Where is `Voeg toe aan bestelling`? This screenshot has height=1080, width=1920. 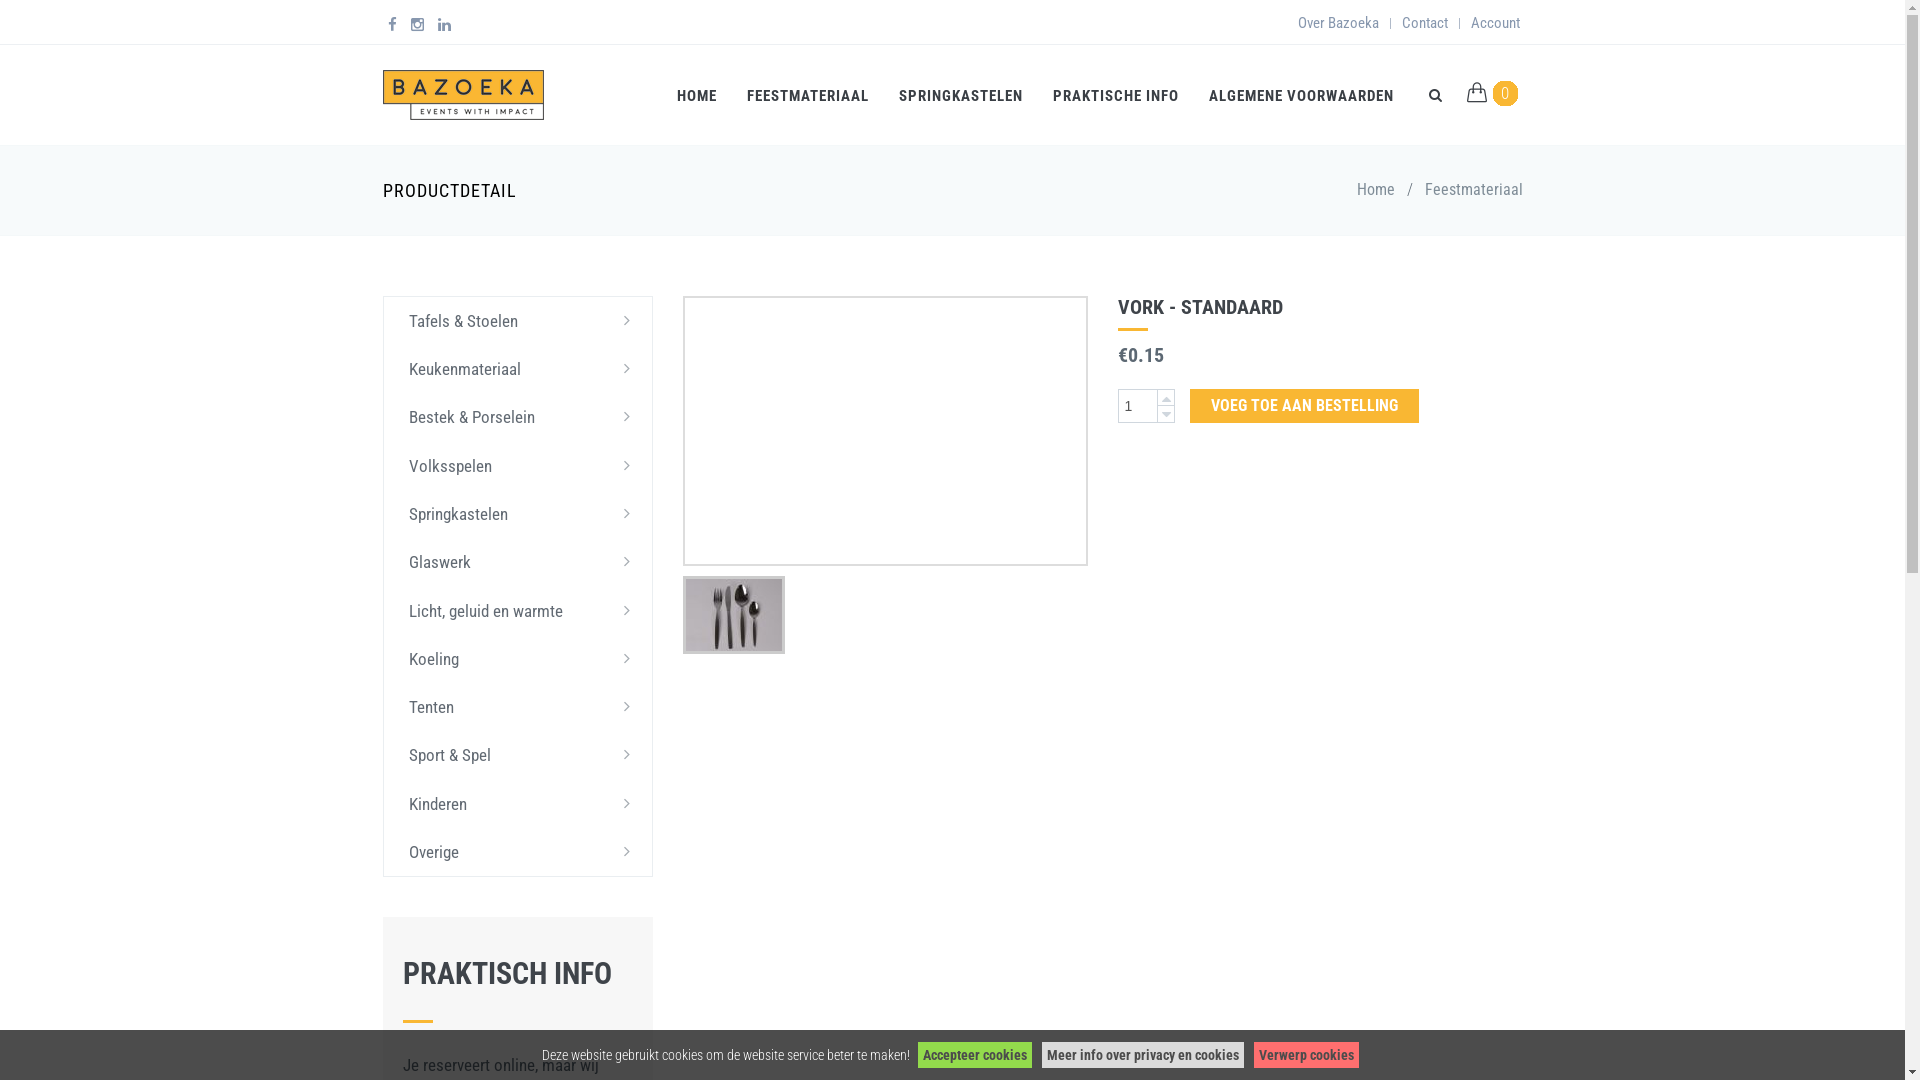
Voeg toe aan bestelling is located at coordinates (1304, 406).